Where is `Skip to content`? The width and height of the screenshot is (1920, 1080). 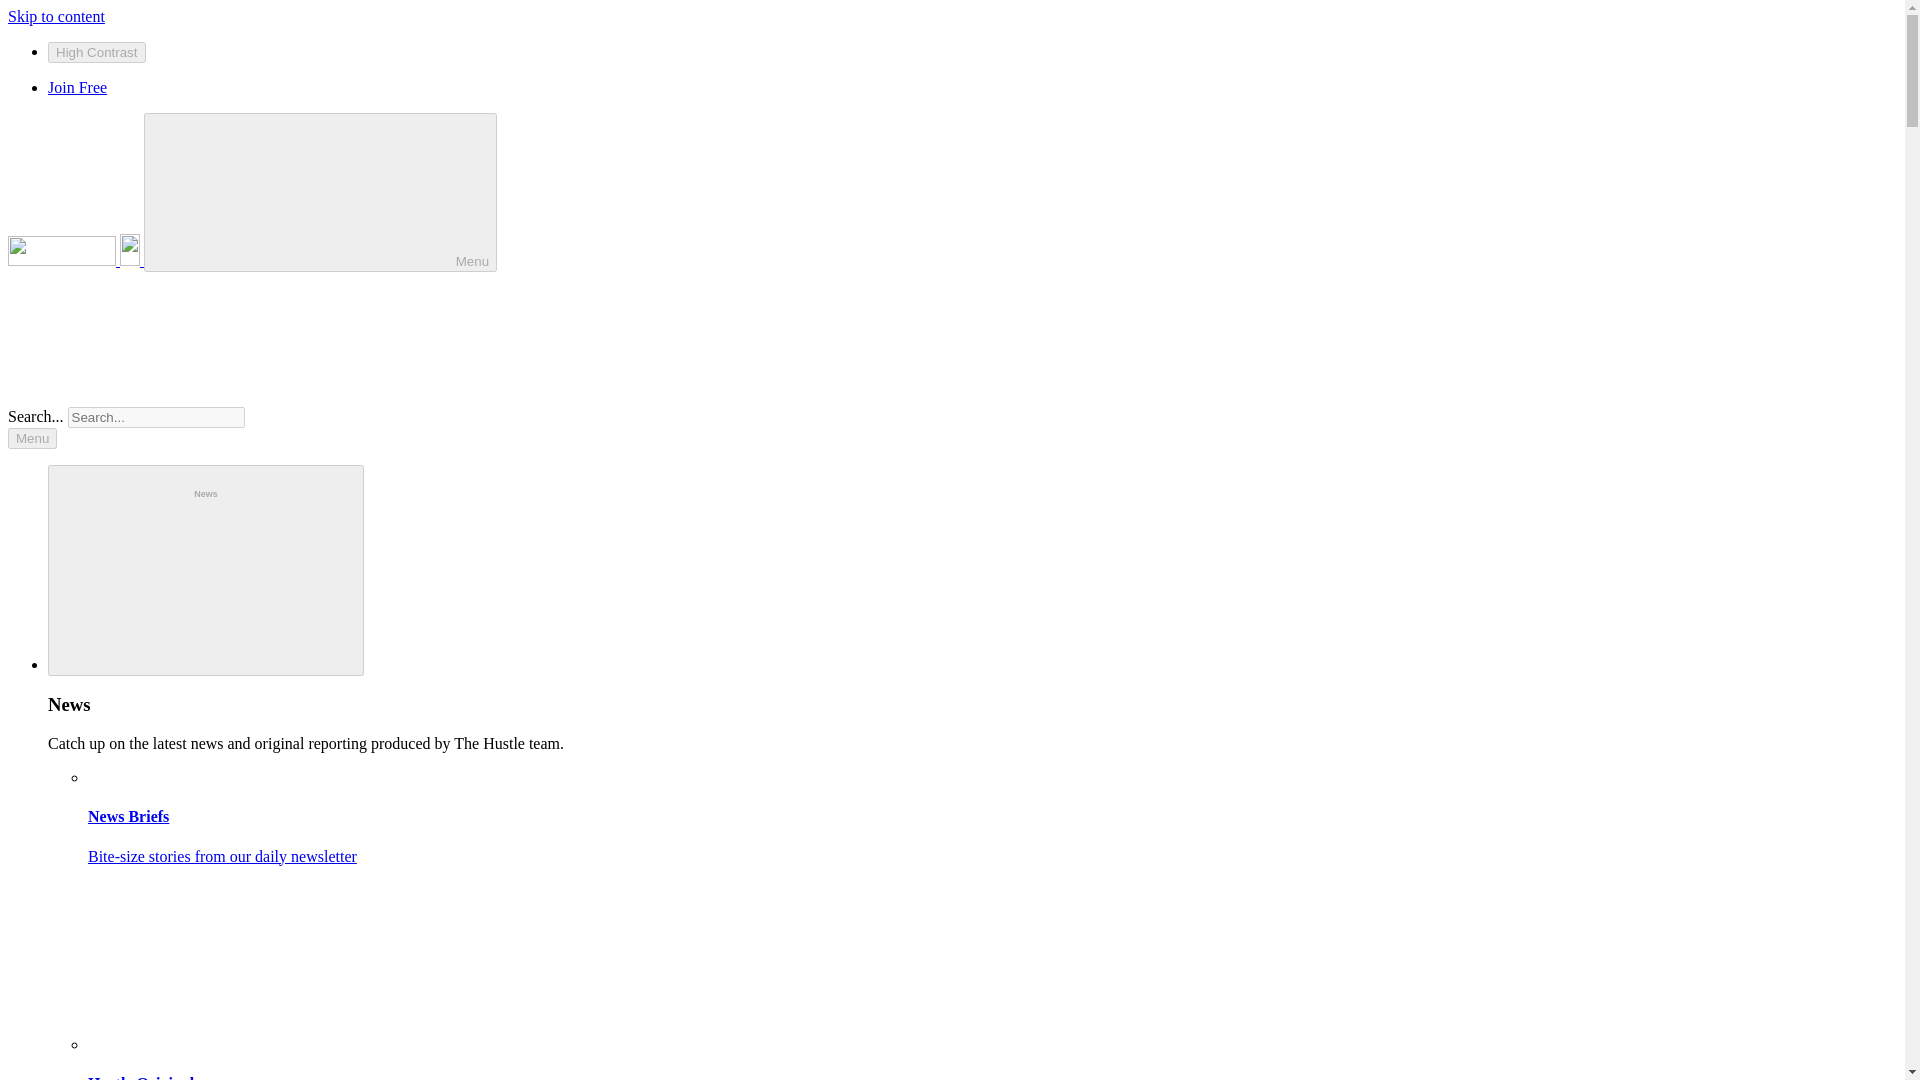 Skip to content is located at coordinates (56, 16).